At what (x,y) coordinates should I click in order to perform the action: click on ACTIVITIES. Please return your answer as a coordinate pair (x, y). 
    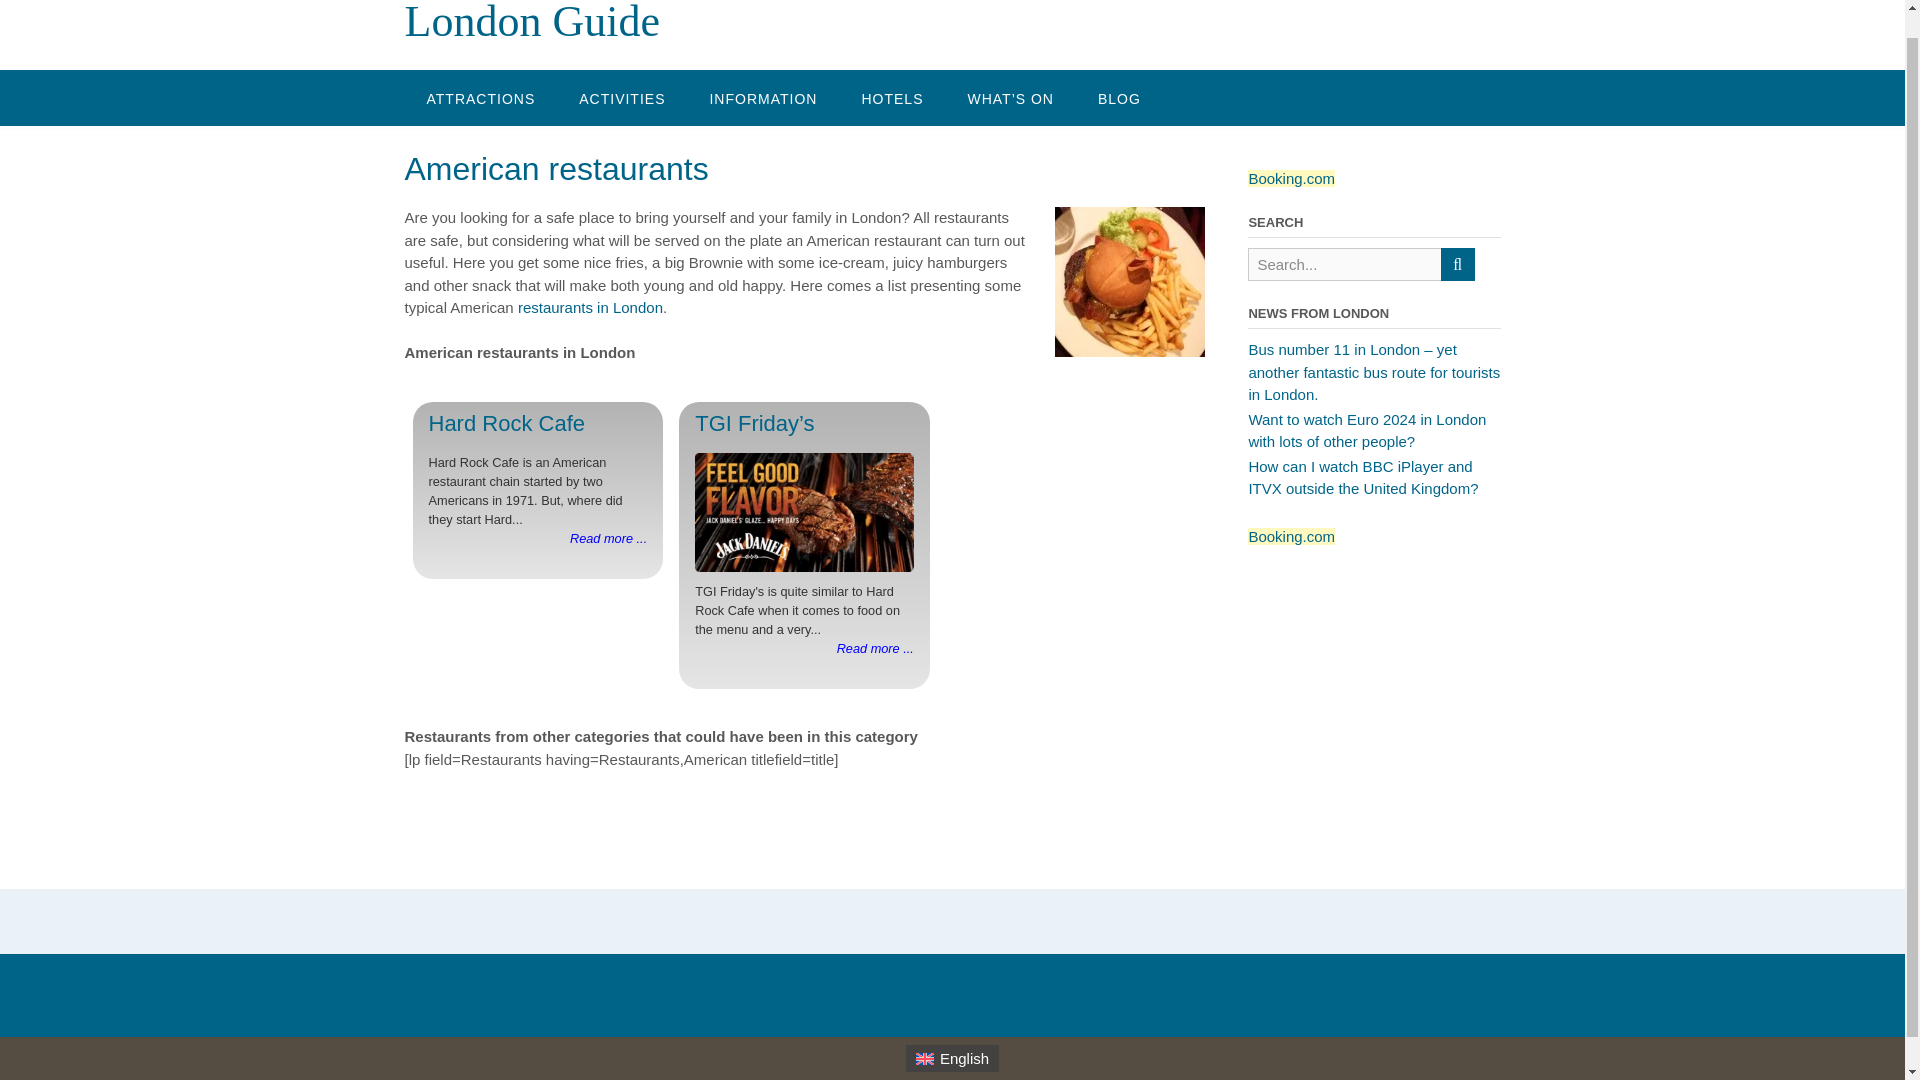
    Looking at the image, I should click on (622, 97).